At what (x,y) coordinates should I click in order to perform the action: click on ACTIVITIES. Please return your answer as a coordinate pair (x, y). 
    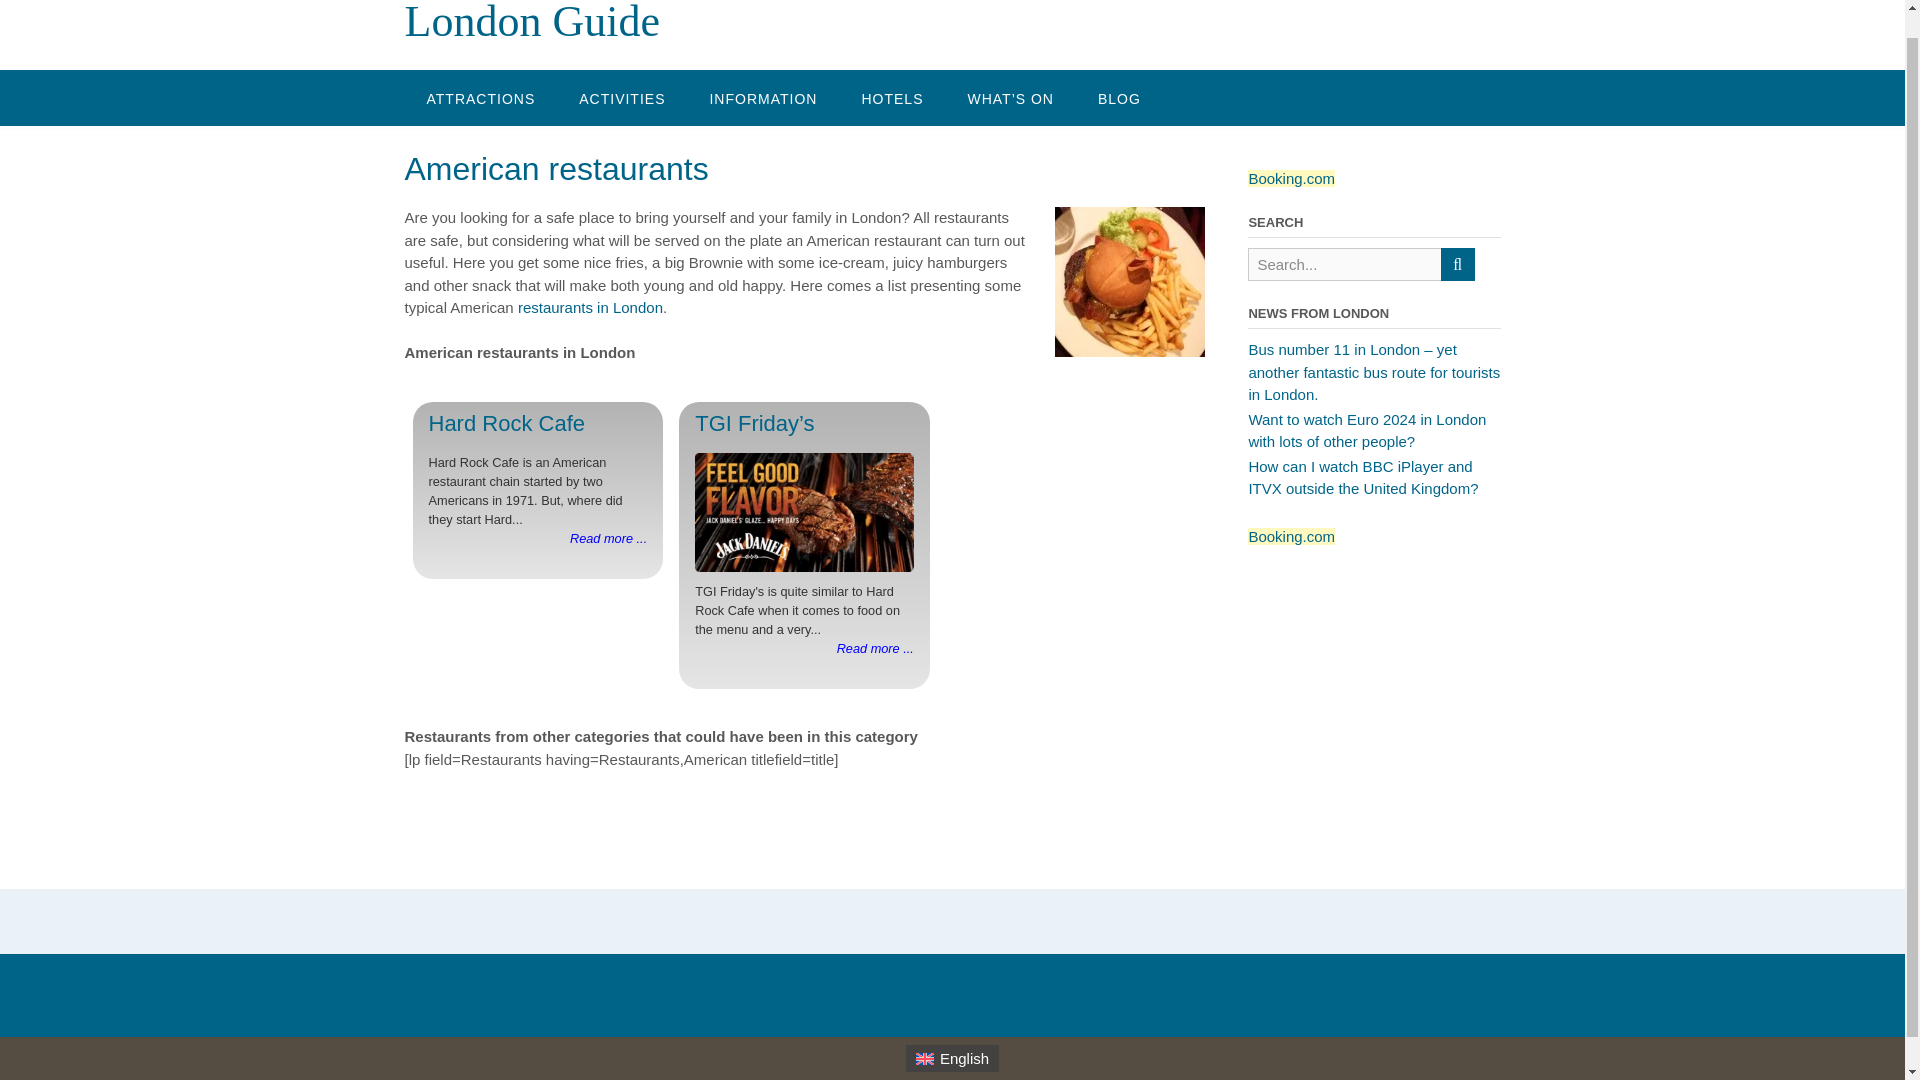
    Looking at the image, I should click on (622, 97).